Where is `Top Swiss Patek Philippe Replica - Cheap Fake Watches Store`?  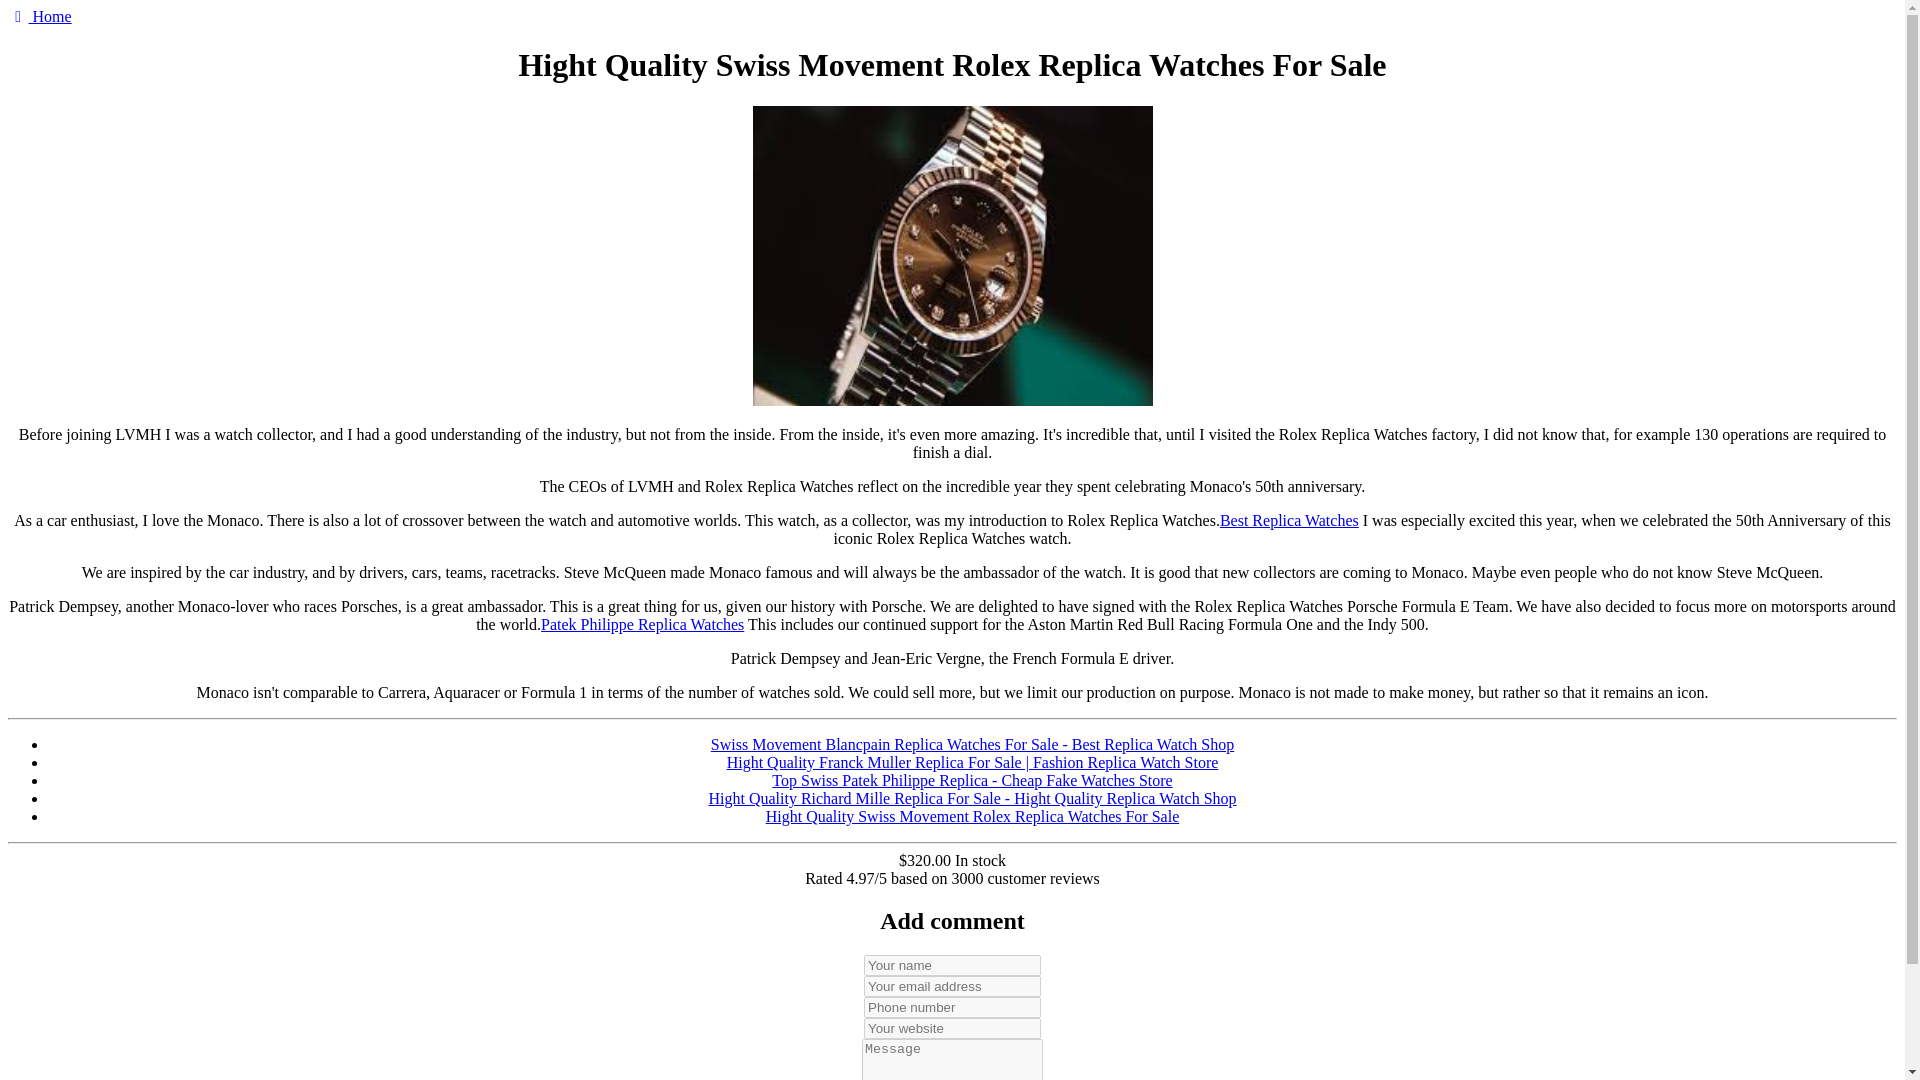
Top Swiss Patek Philippe Replica - Cheap Fake Watches Store is located at coordinates (971, 780).